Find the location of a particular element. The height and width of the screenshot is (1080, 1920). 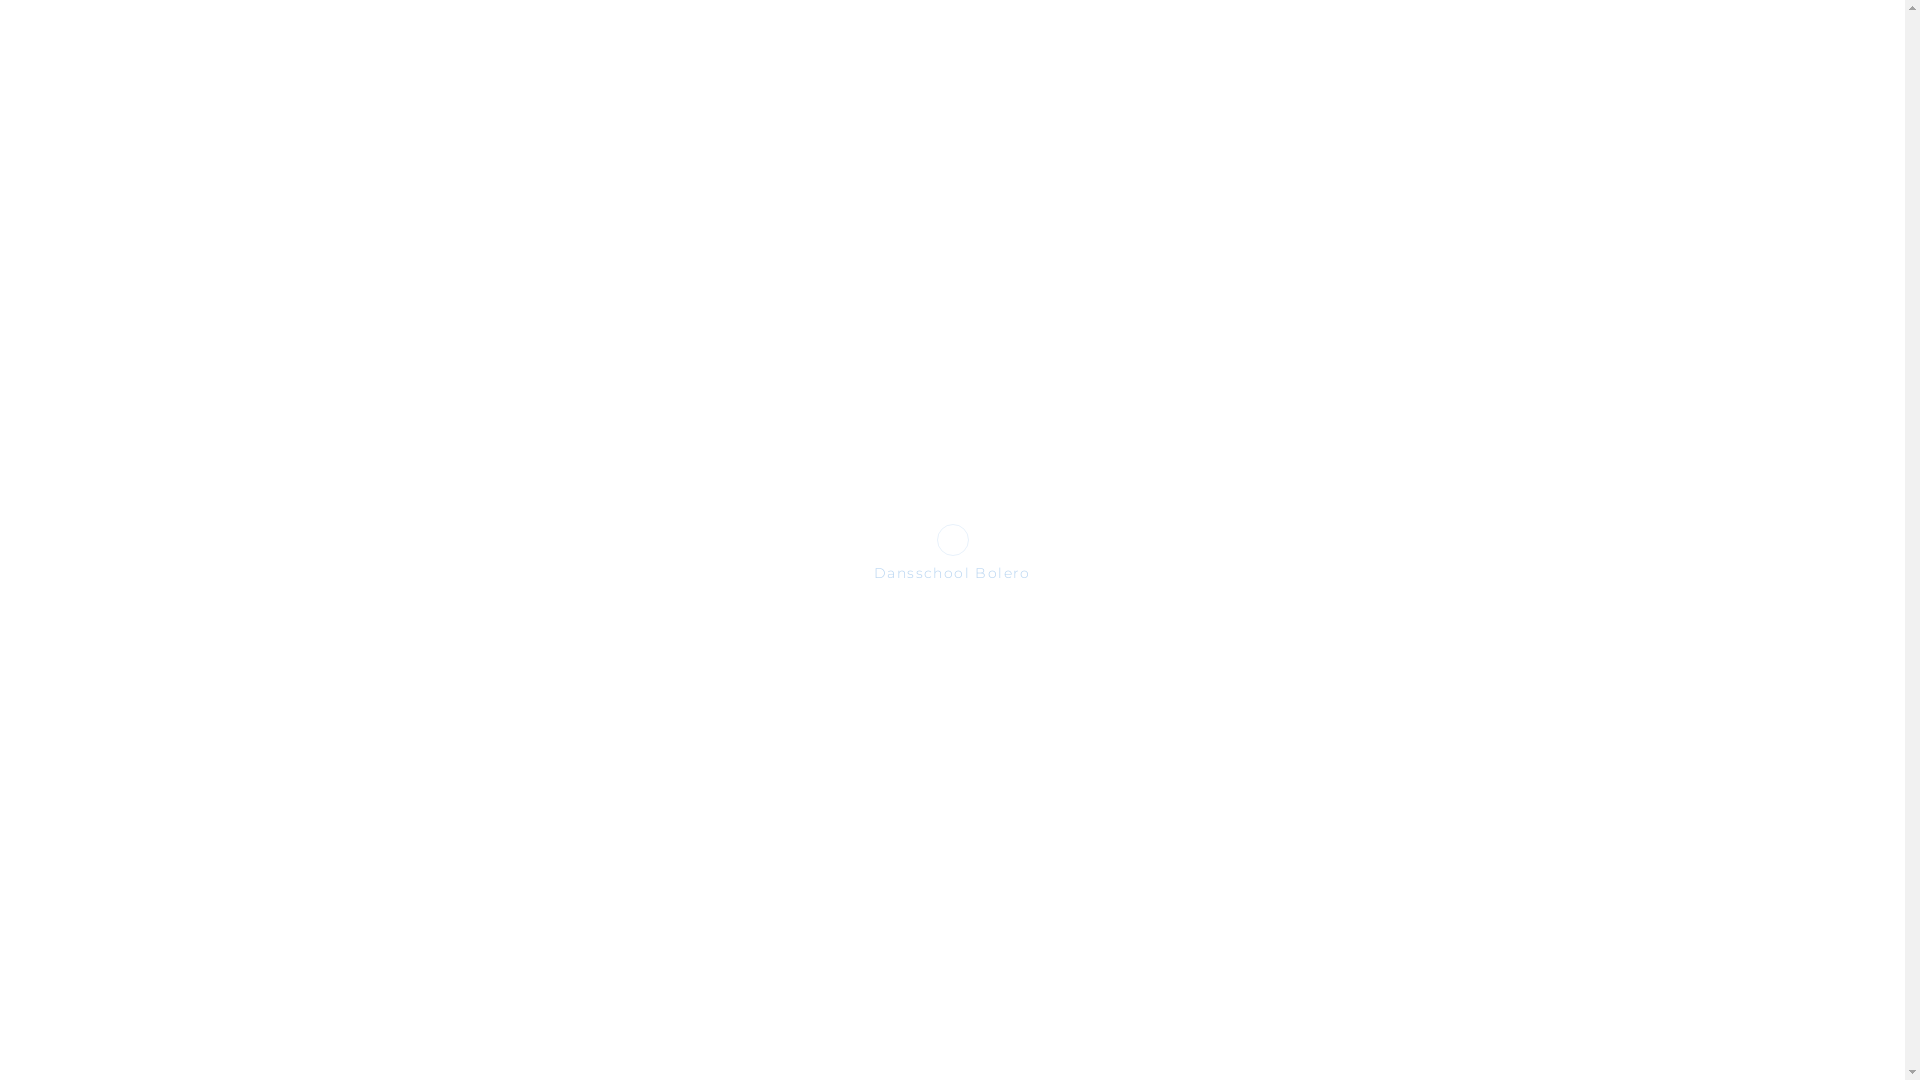

Aanmelden is located at coordinates (120, 105).